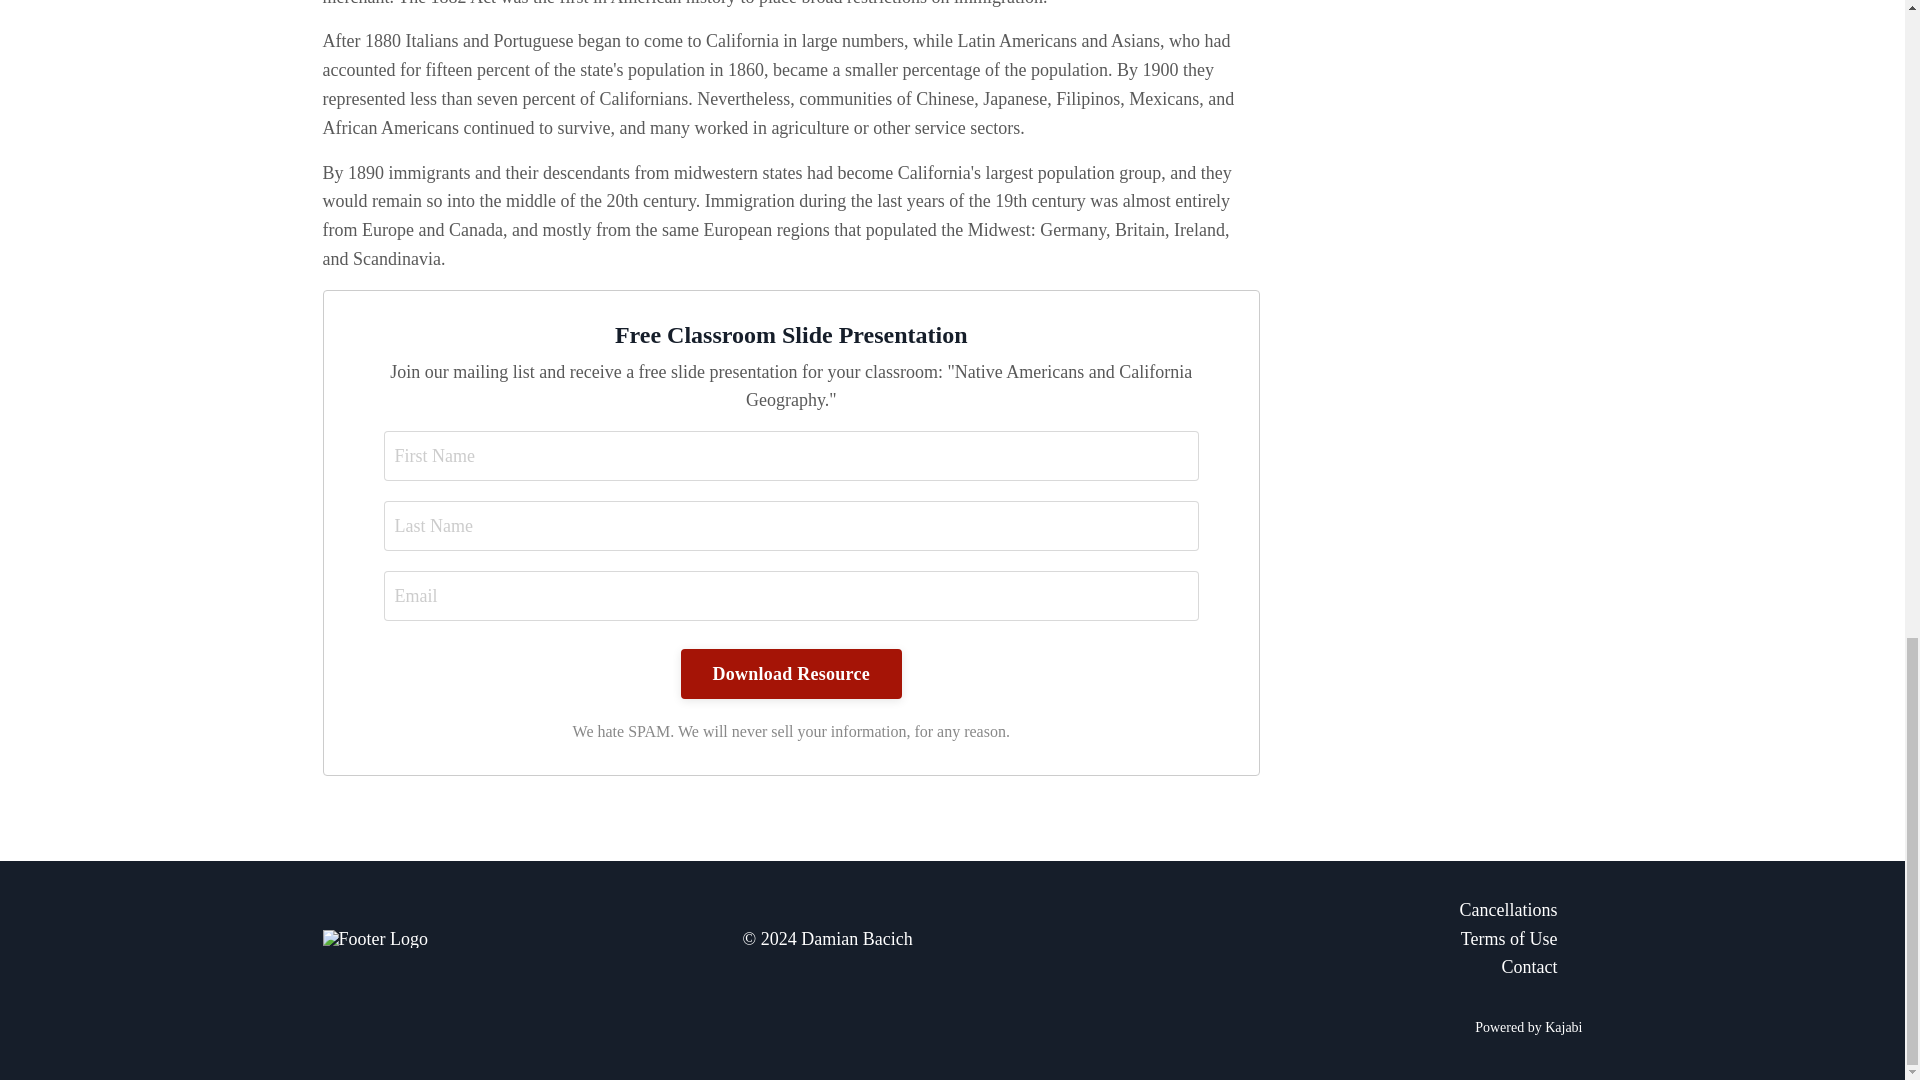 The height and width of the screenshot is (1080, 1920). What do you see at coordinates (1252, 910) in the screenshot?
I see `Cancellations` at bounding box center [1252, 910].